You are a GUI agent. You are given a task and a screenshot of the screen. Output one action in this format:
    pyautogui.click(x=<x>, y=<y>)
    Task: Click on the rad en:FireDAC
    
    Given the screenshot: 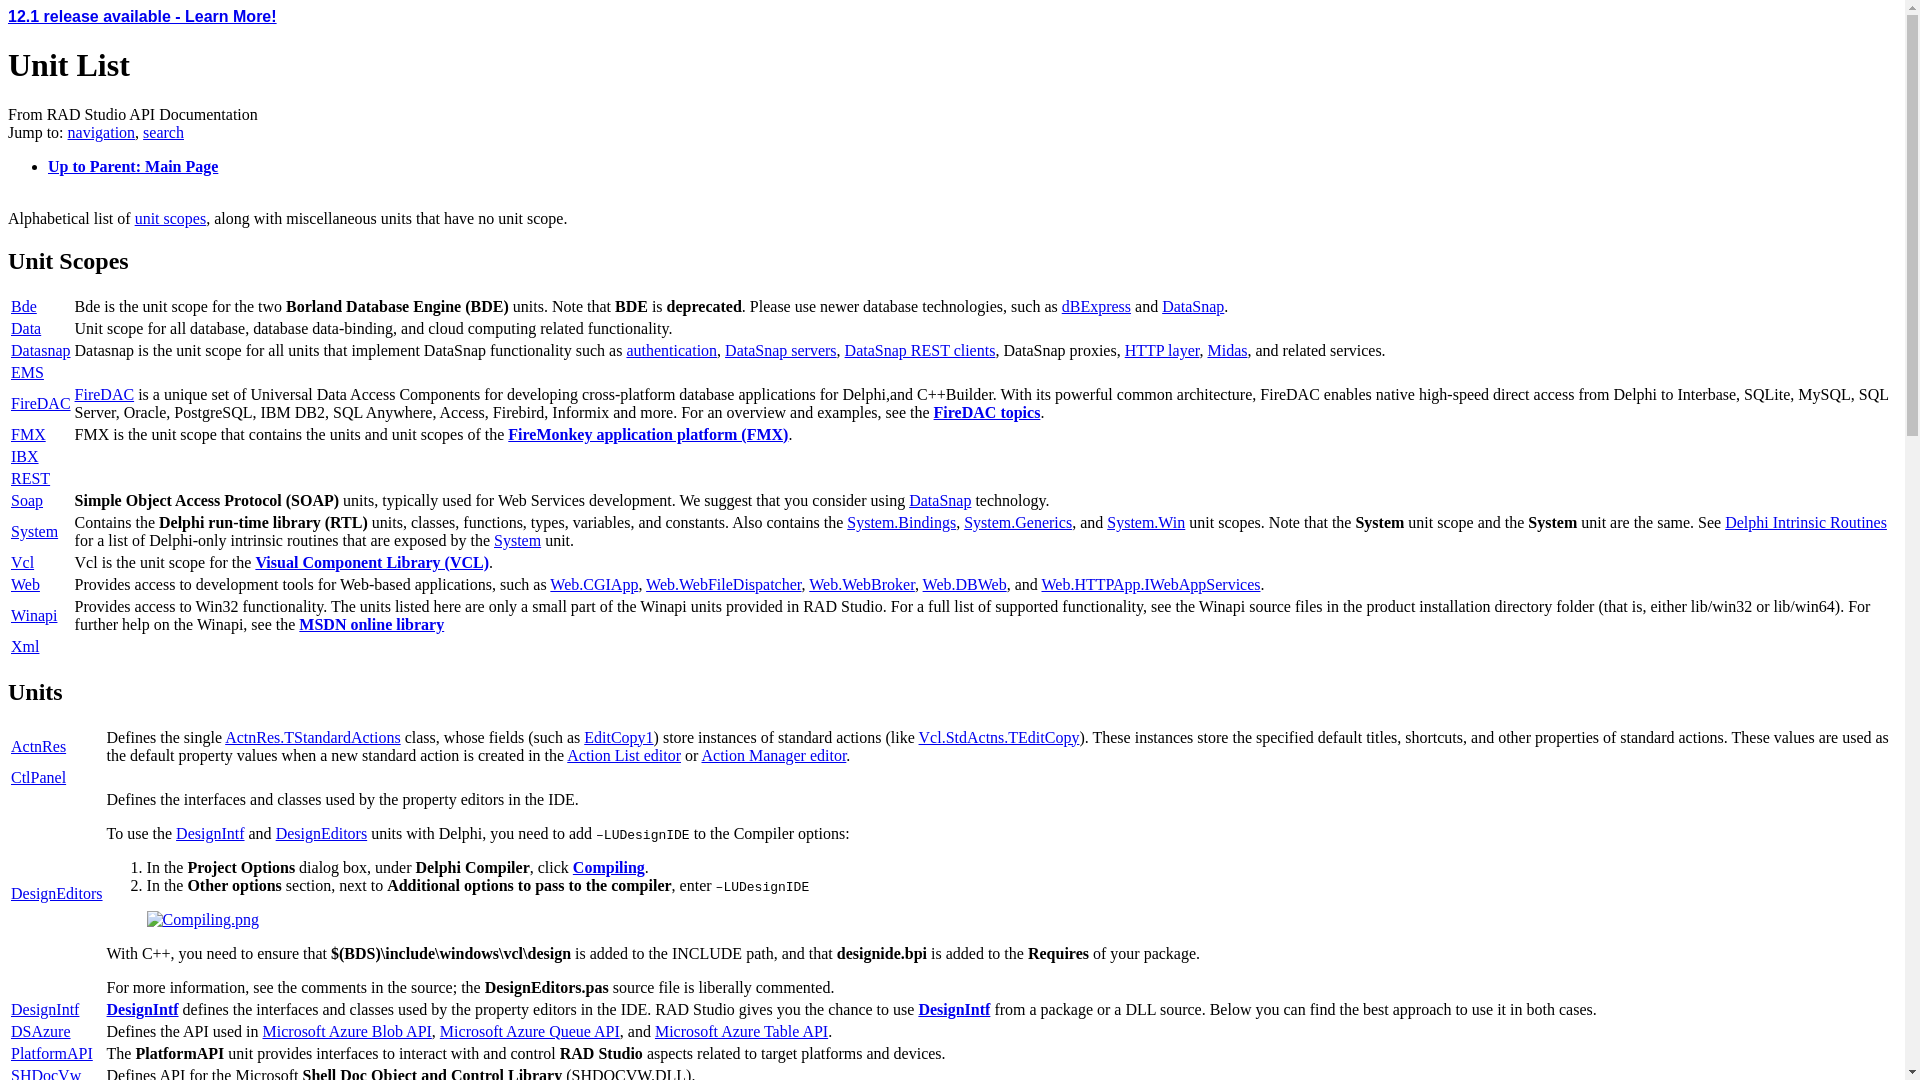 What is the action you would take?
    pyautogui.click(x=986, y=412)
    